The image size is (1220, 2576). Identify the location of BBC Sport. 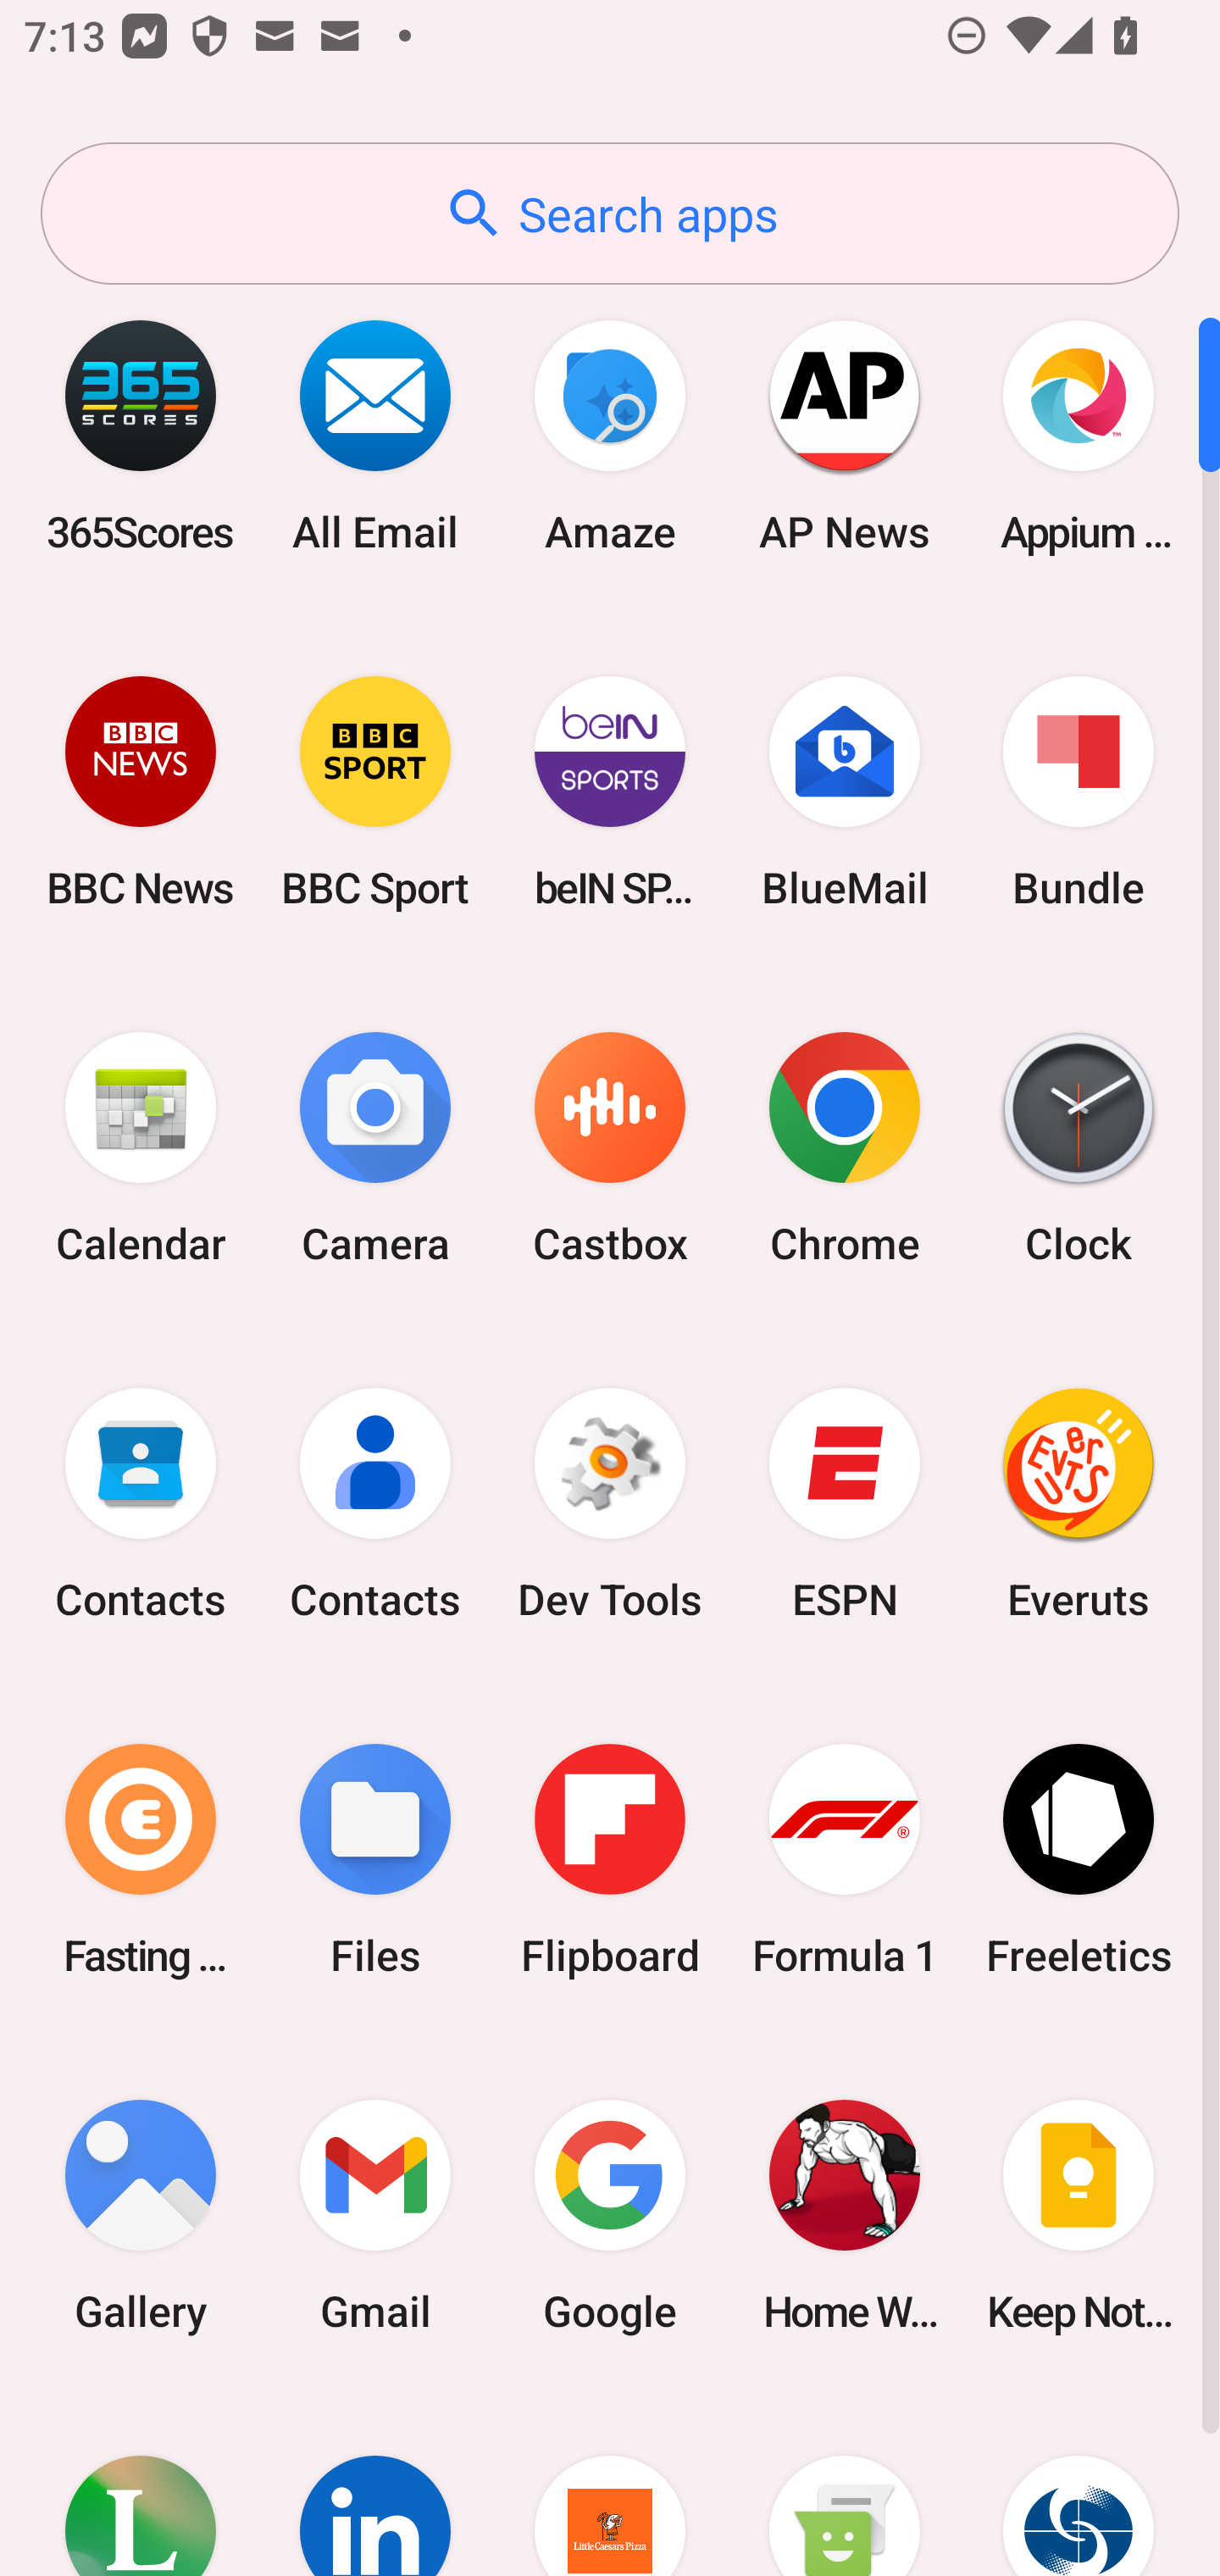
(375, 791).